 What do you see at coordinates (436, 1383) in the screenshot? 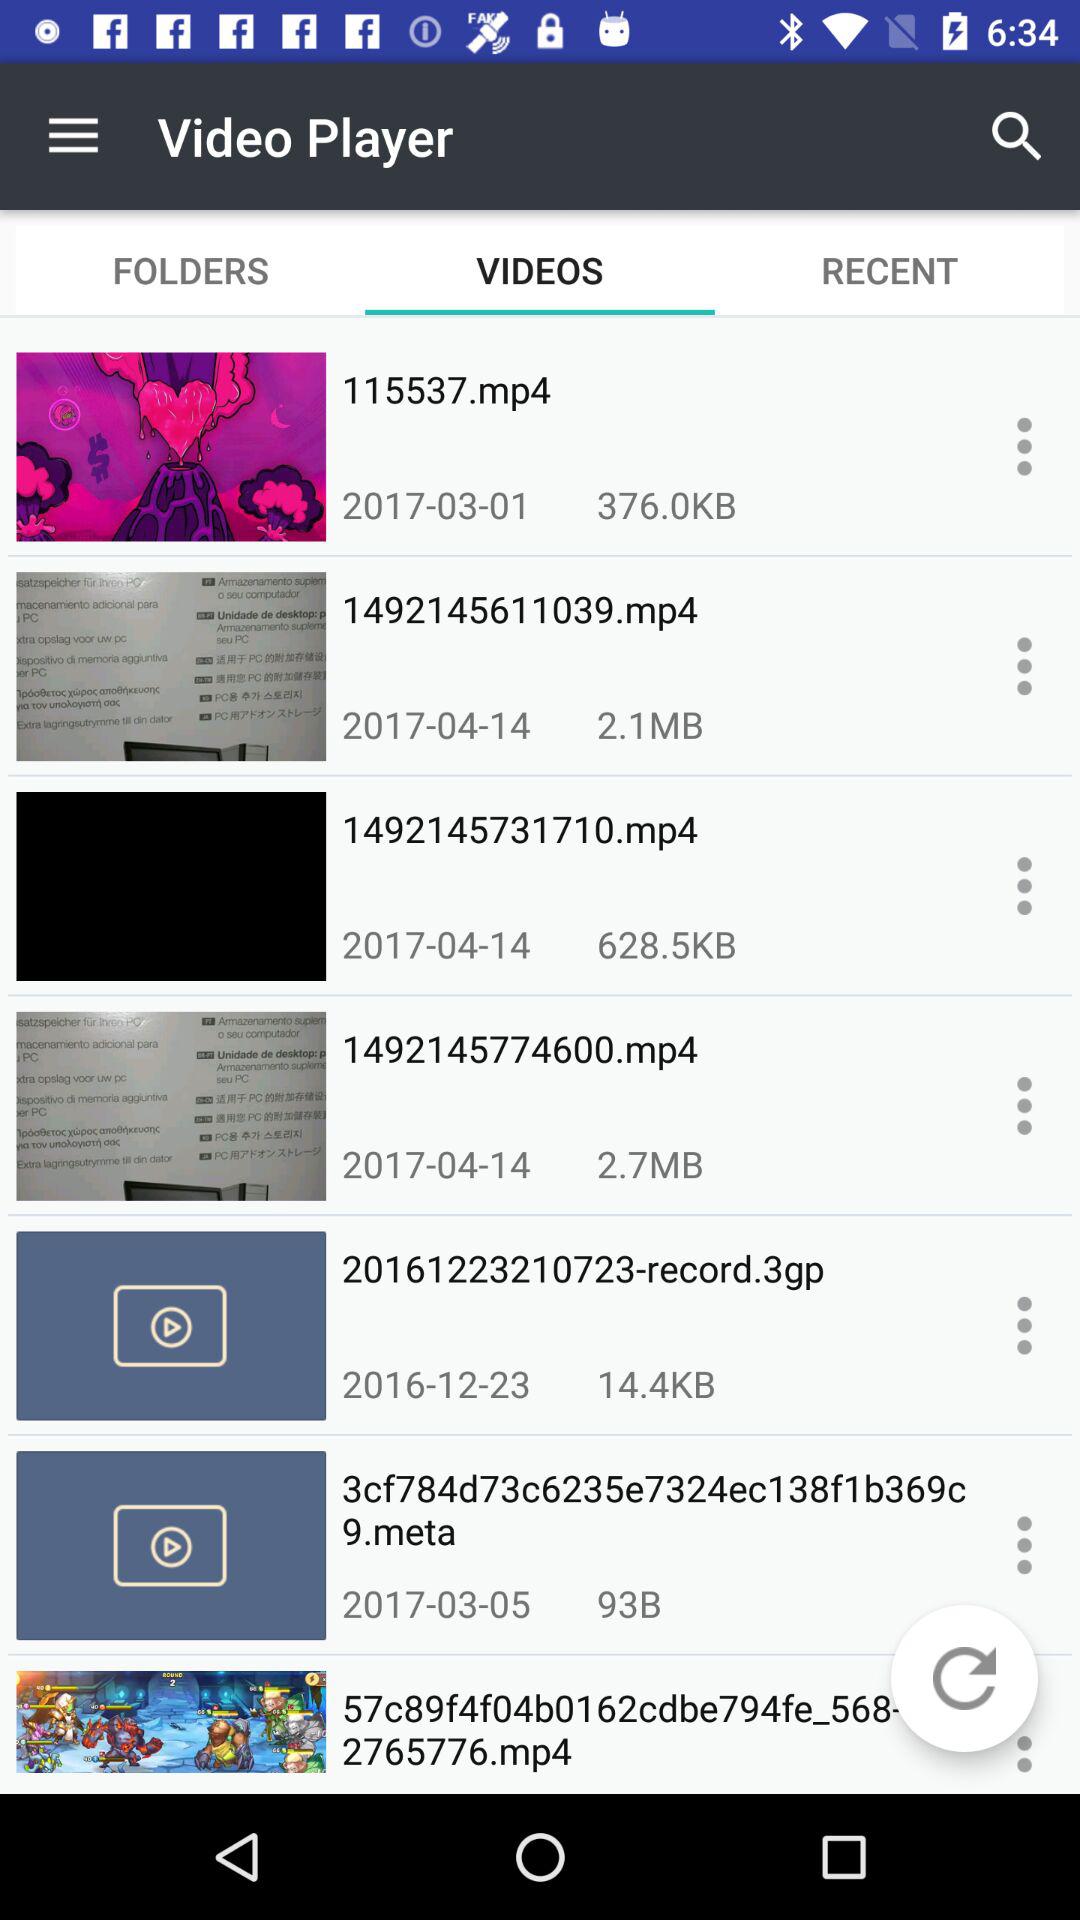
I see `choose item next to the 14.4kb icon` at bounding box center [436, 1383].